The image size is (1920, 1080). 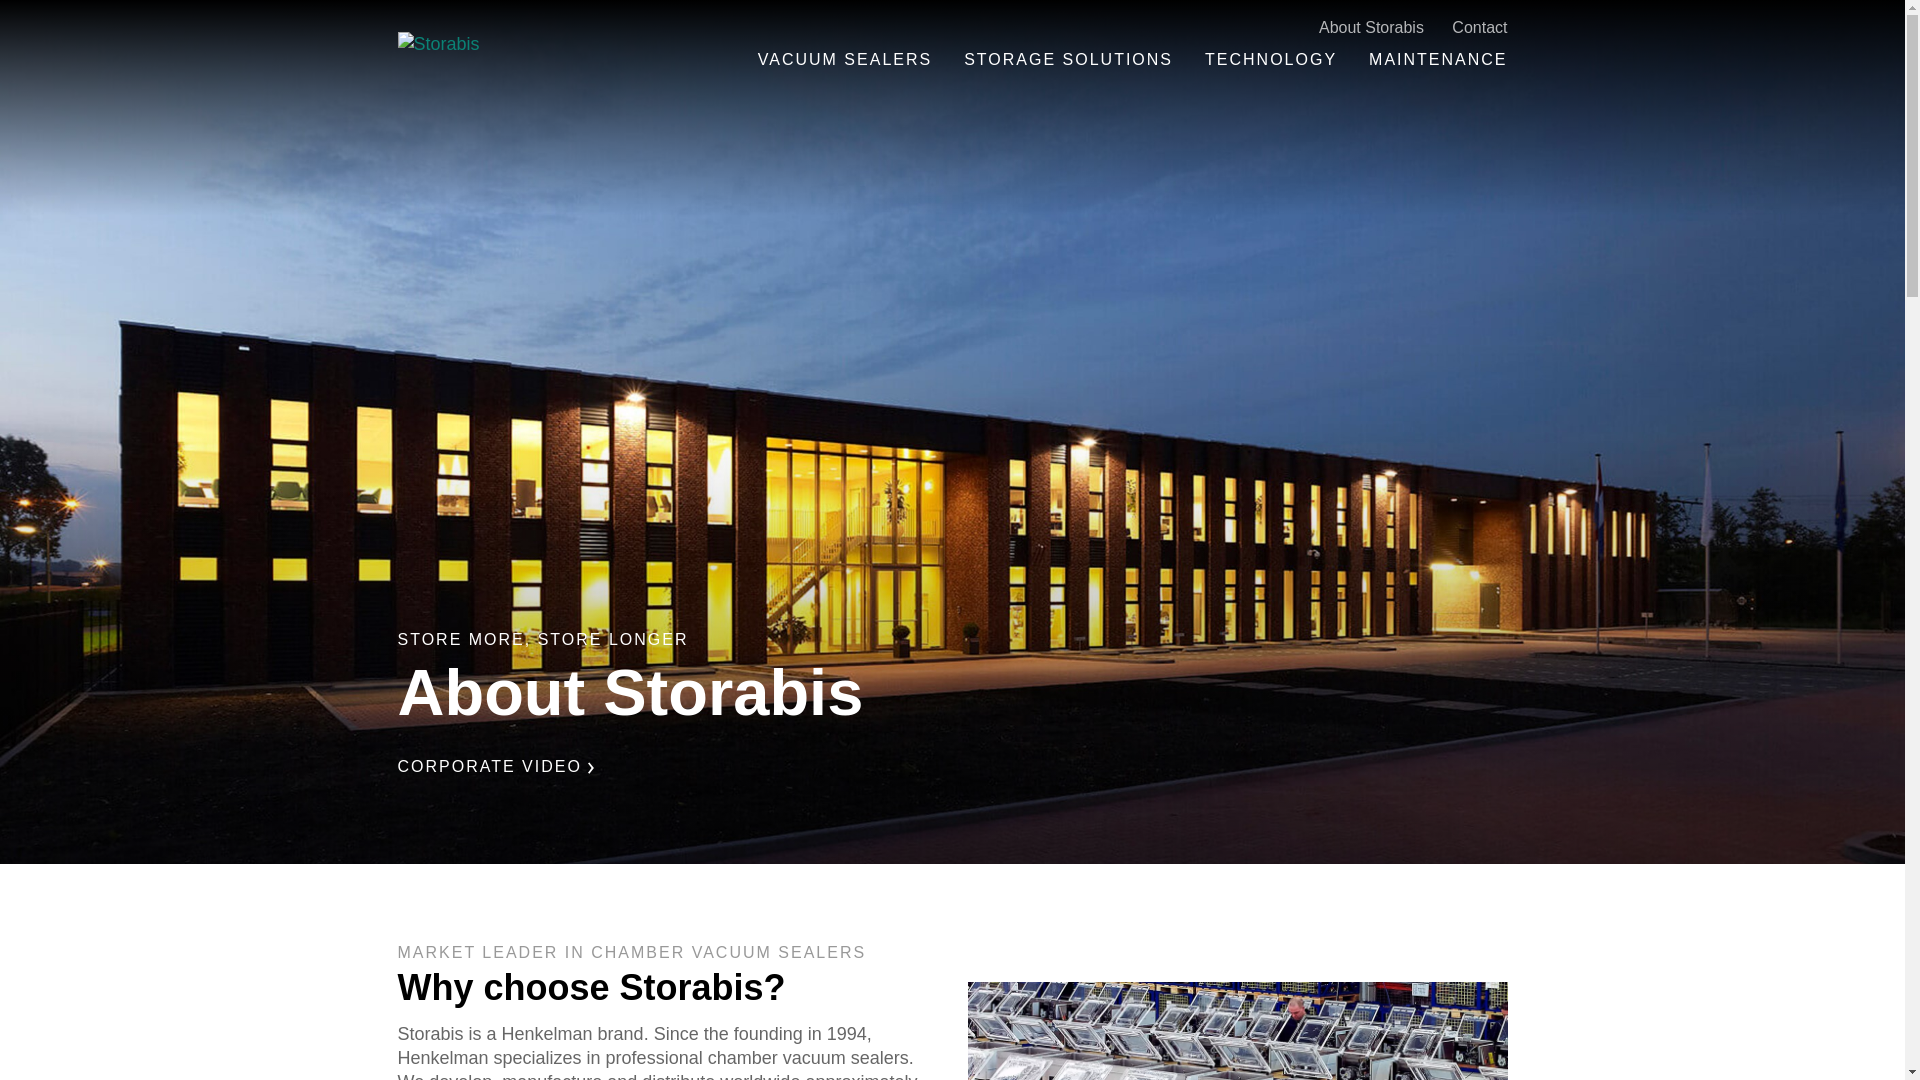 I want to click on About Storabis, so click(x=1372, y=32).